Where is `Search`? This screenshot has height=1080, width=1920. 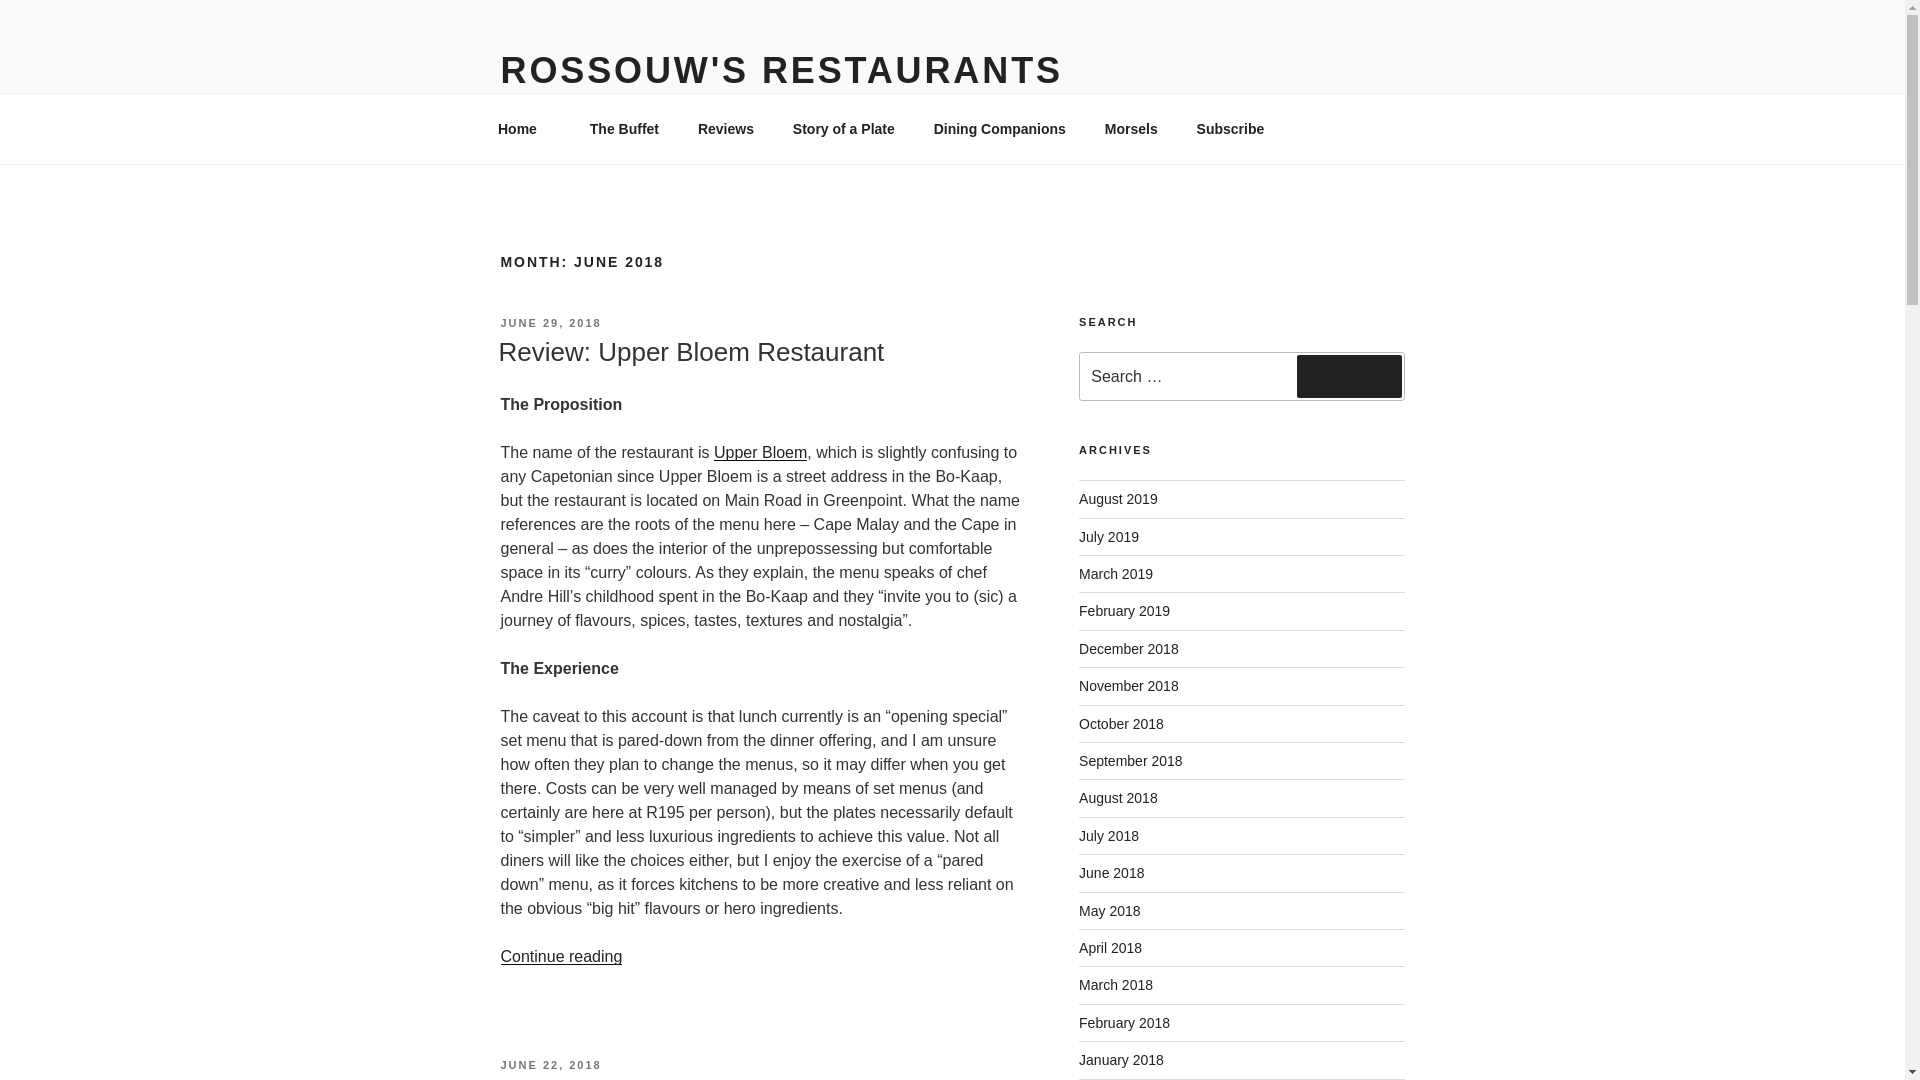
Search is located at coordinates (1349, 376).